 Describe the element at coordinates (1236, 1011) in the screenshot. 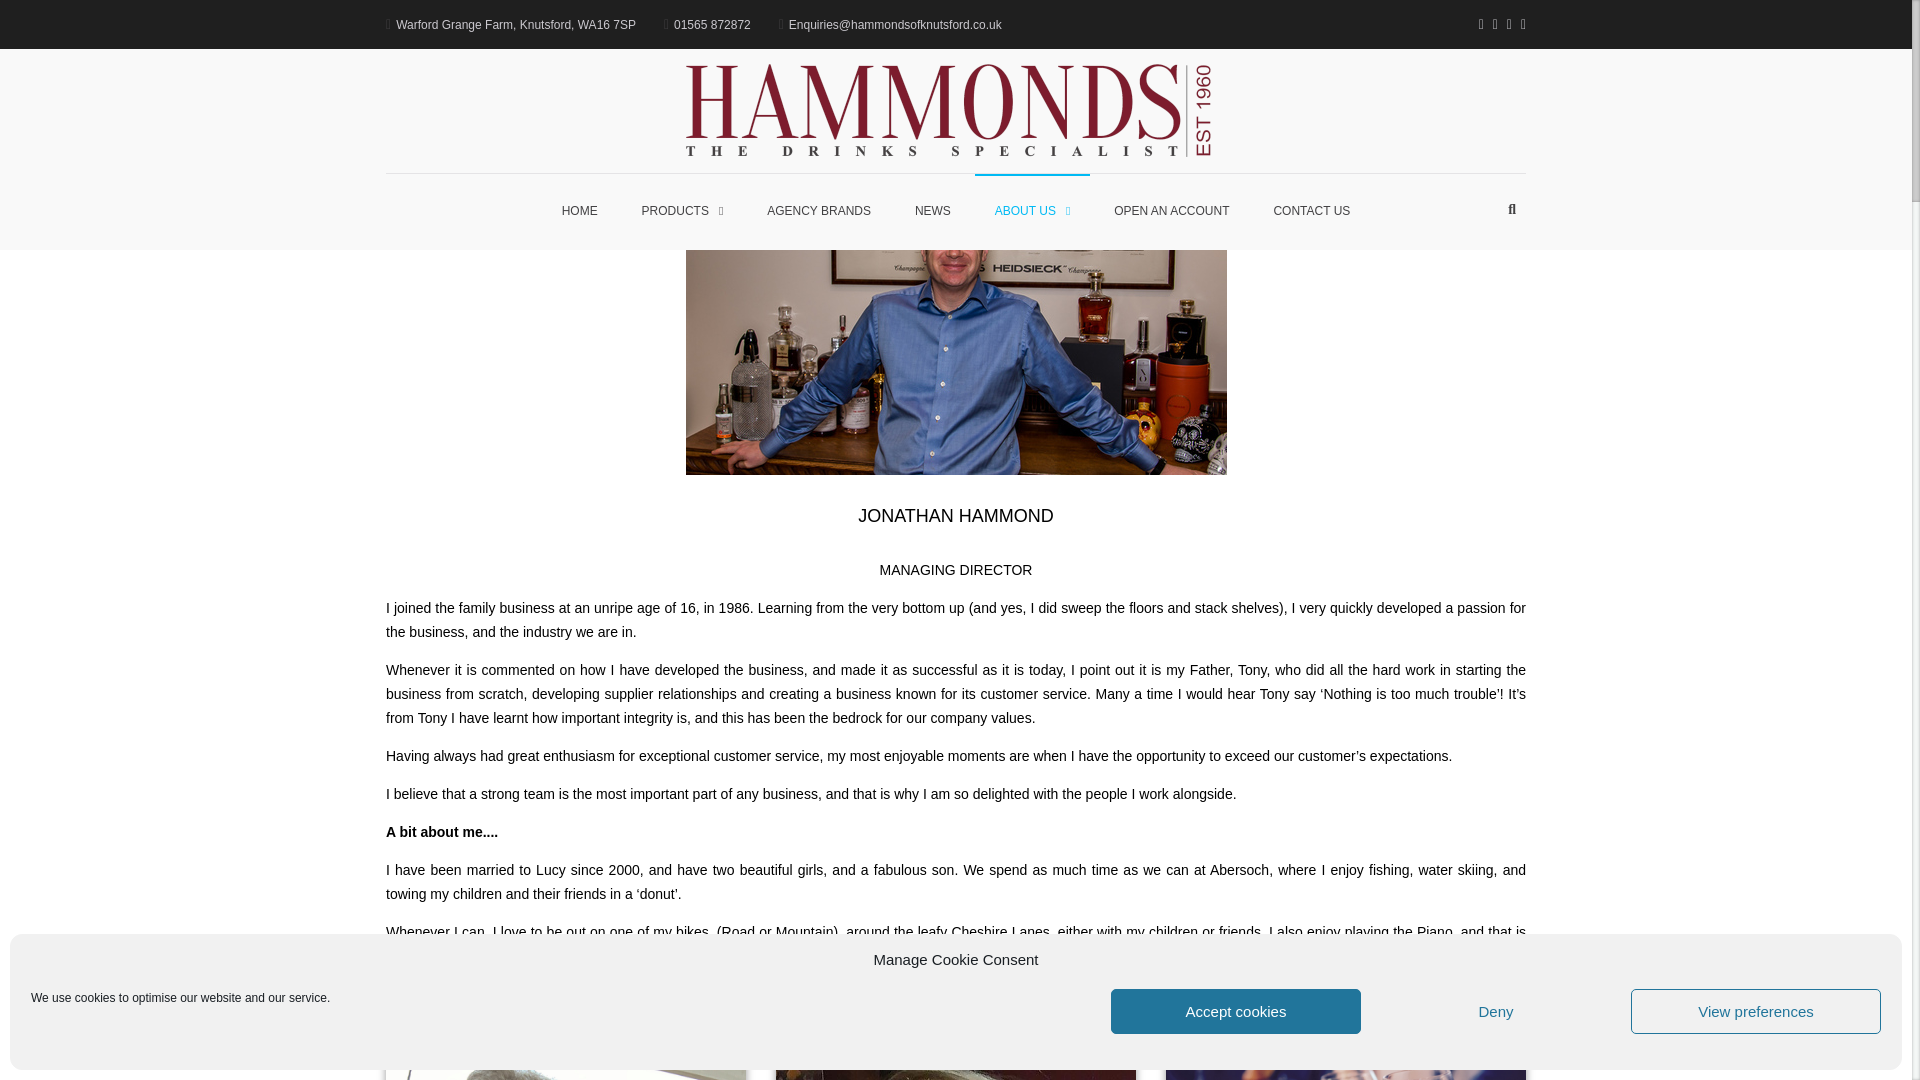

I see `Accept cookies` at that location.